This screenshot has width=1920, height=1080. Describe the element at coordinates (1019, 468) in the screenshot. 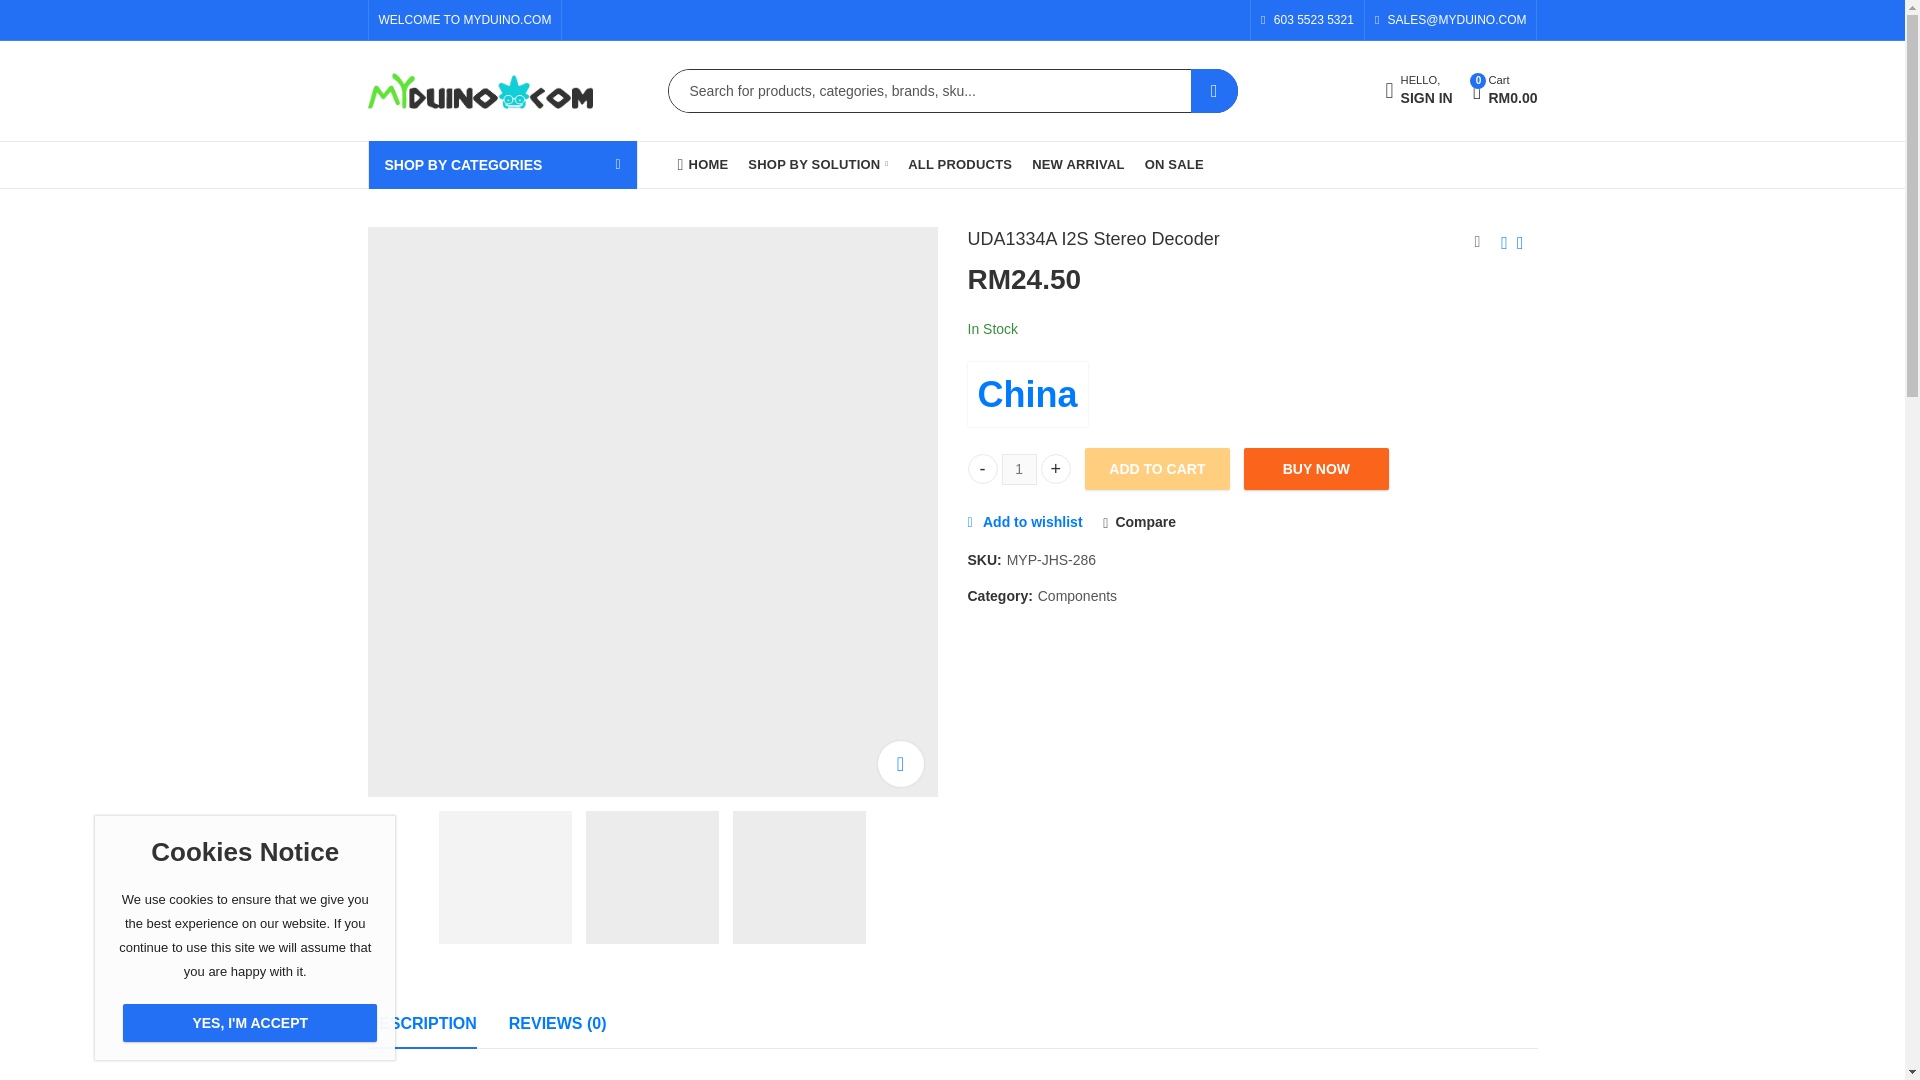

I see `1` at that location.